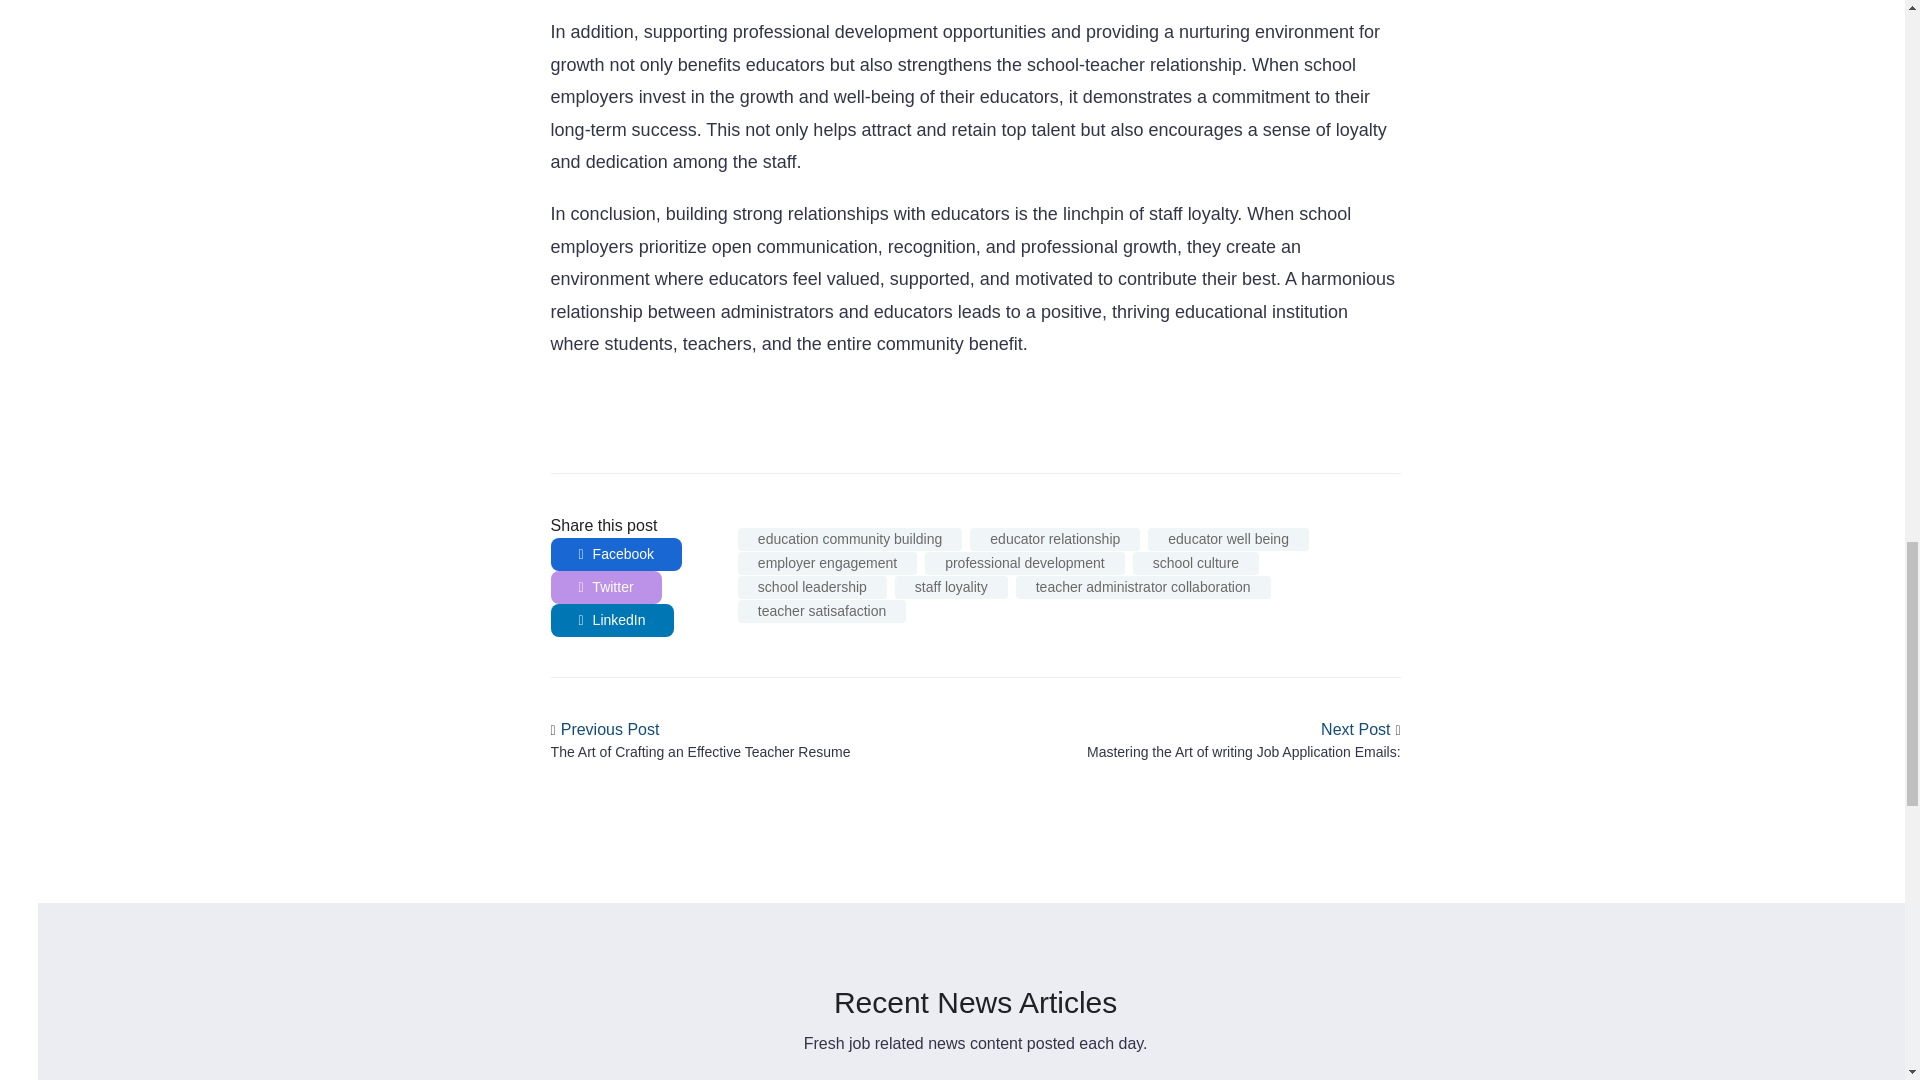  I want to click on educator well being, so click(1228, 539).